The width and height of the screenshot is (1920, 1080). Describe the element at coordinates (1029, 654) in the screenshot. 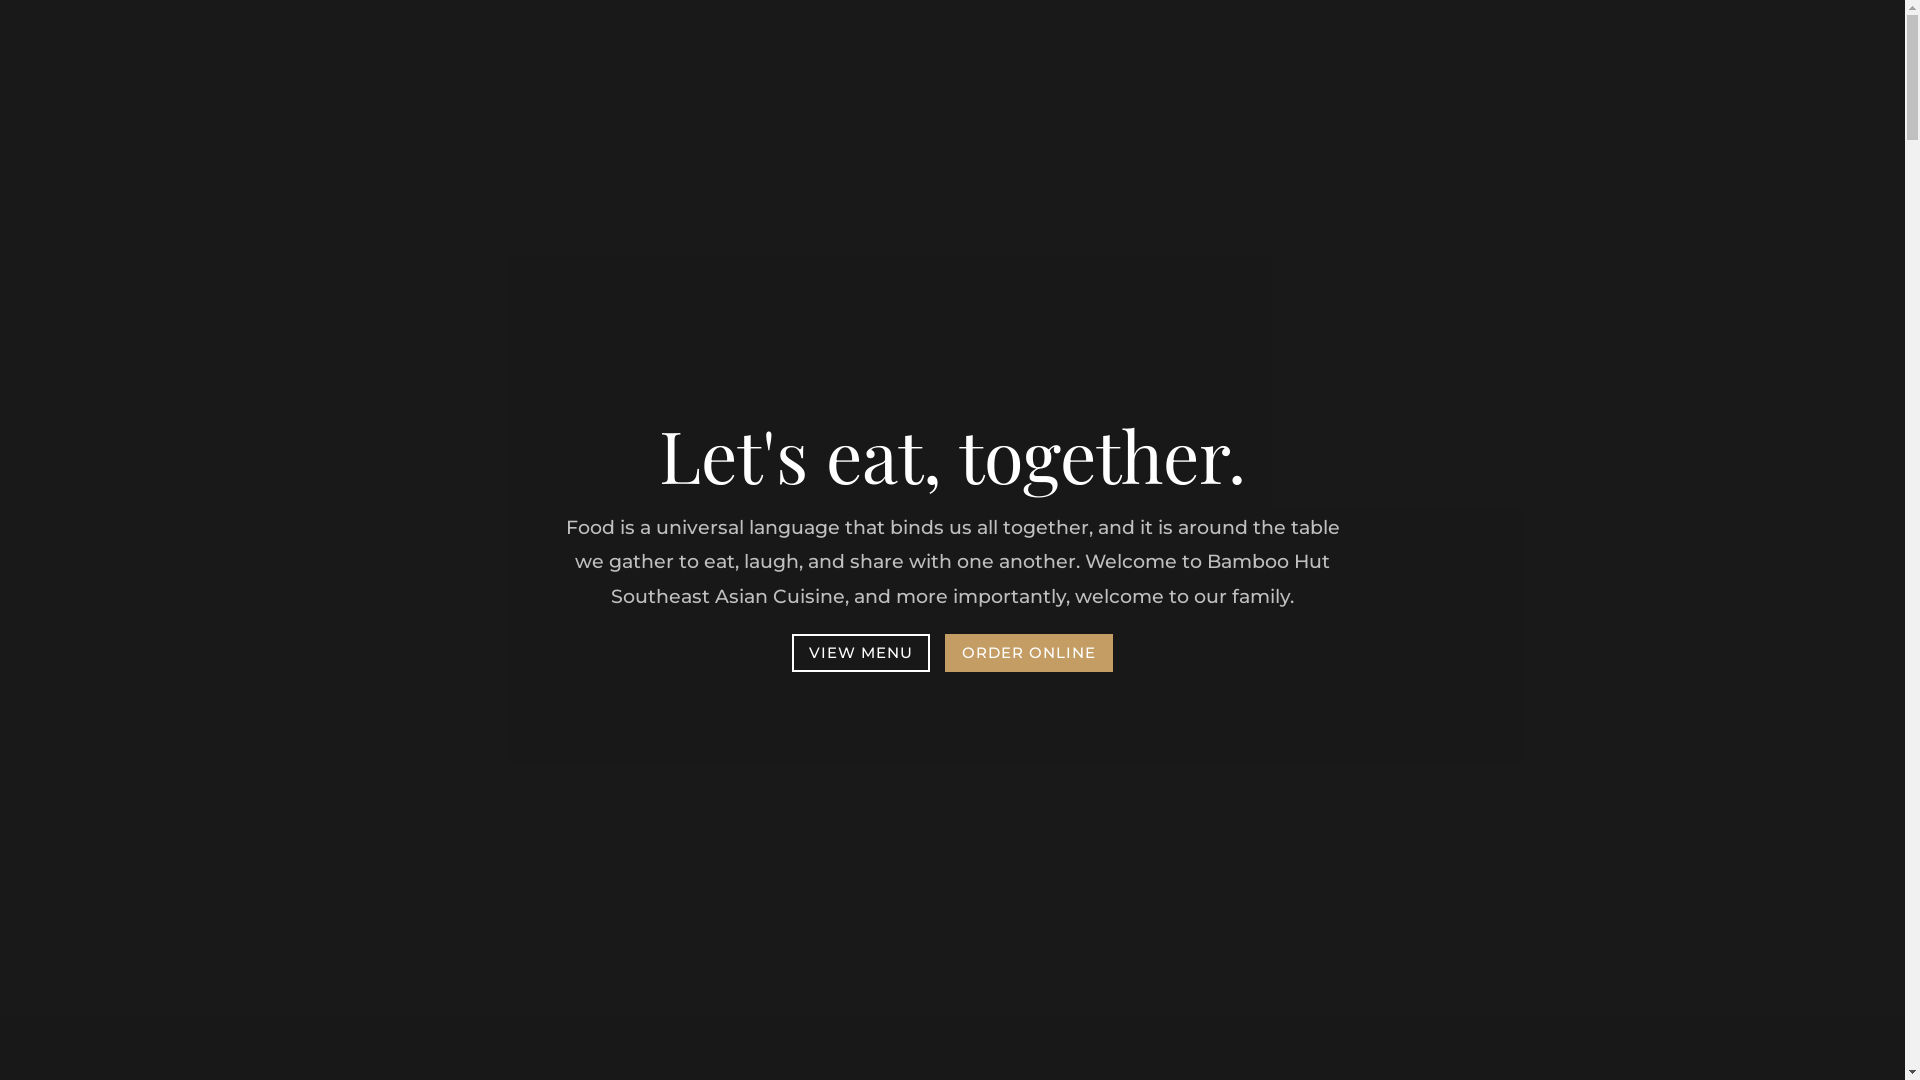

I see `ORDER ONLINE` at that location.